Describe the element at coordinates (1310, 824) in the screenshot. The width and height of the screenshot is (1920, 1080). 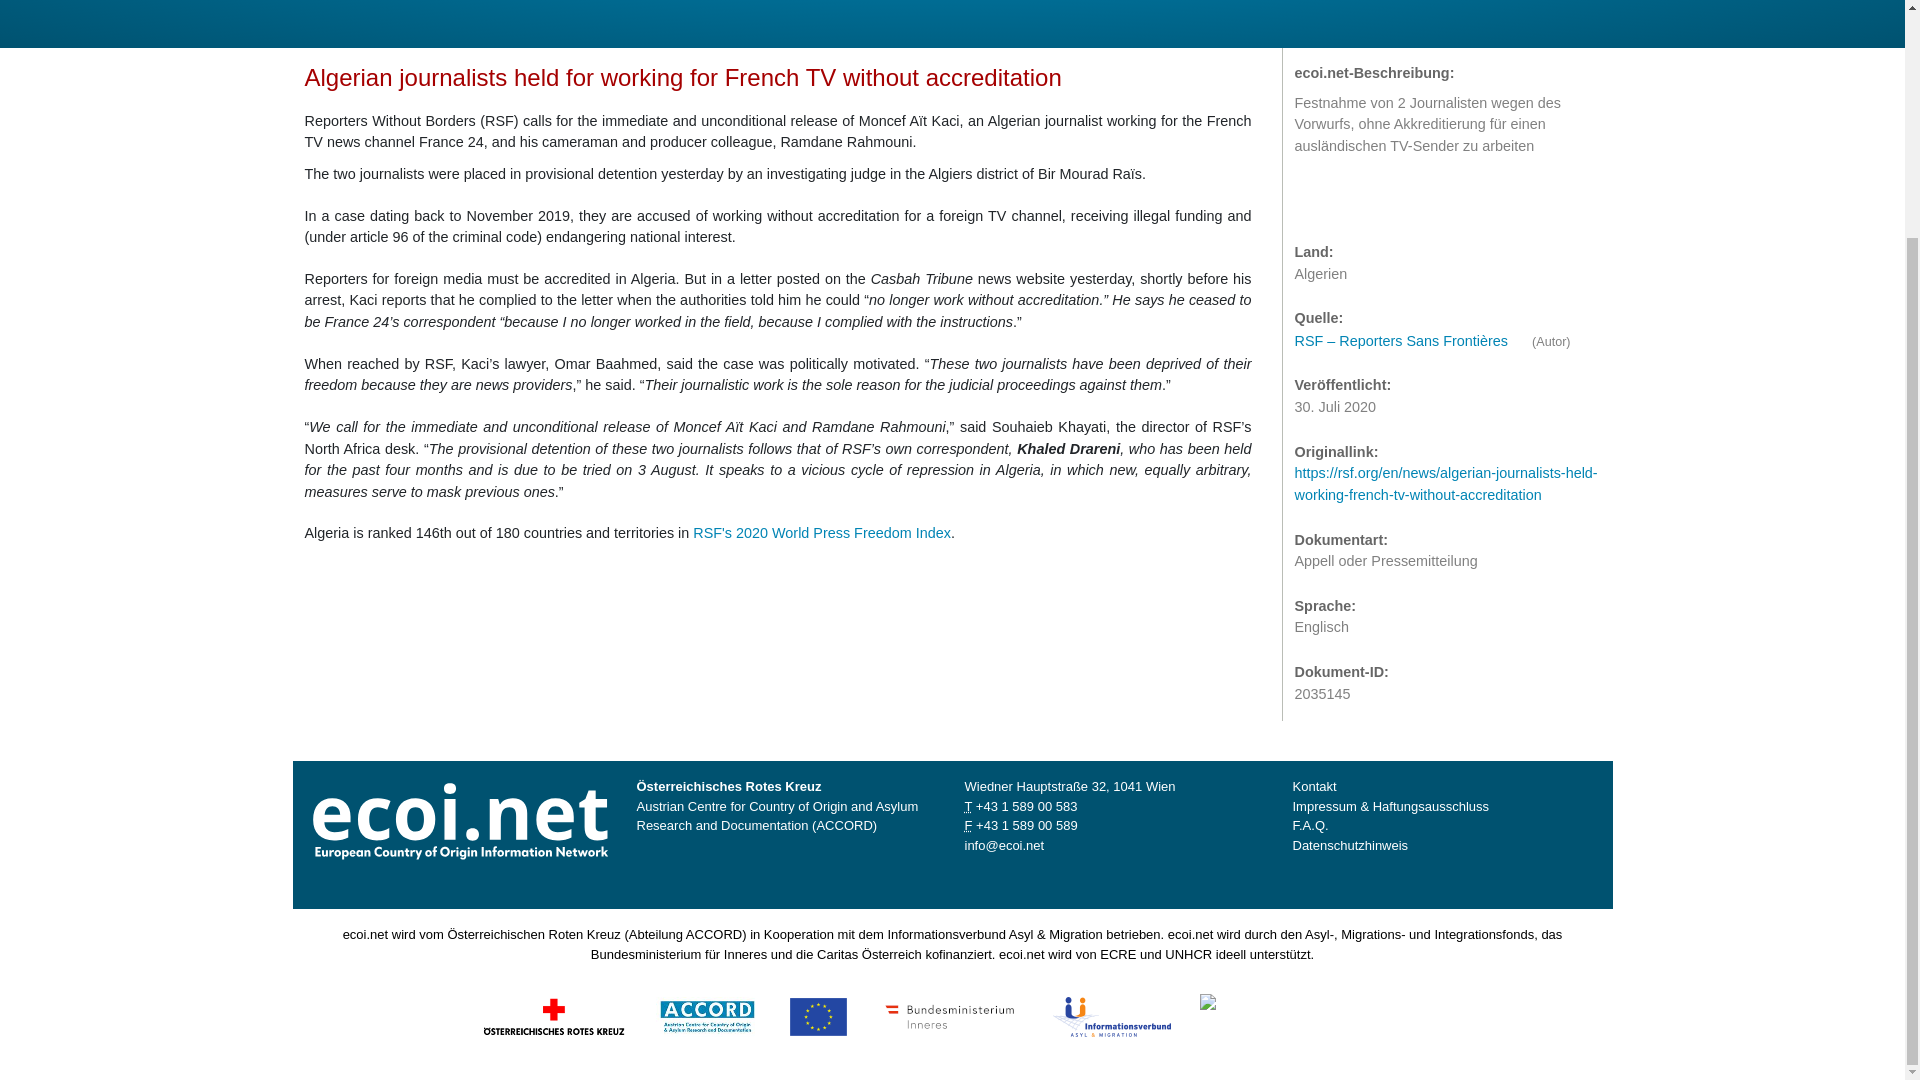
I see `F.A.Q.` at that location.